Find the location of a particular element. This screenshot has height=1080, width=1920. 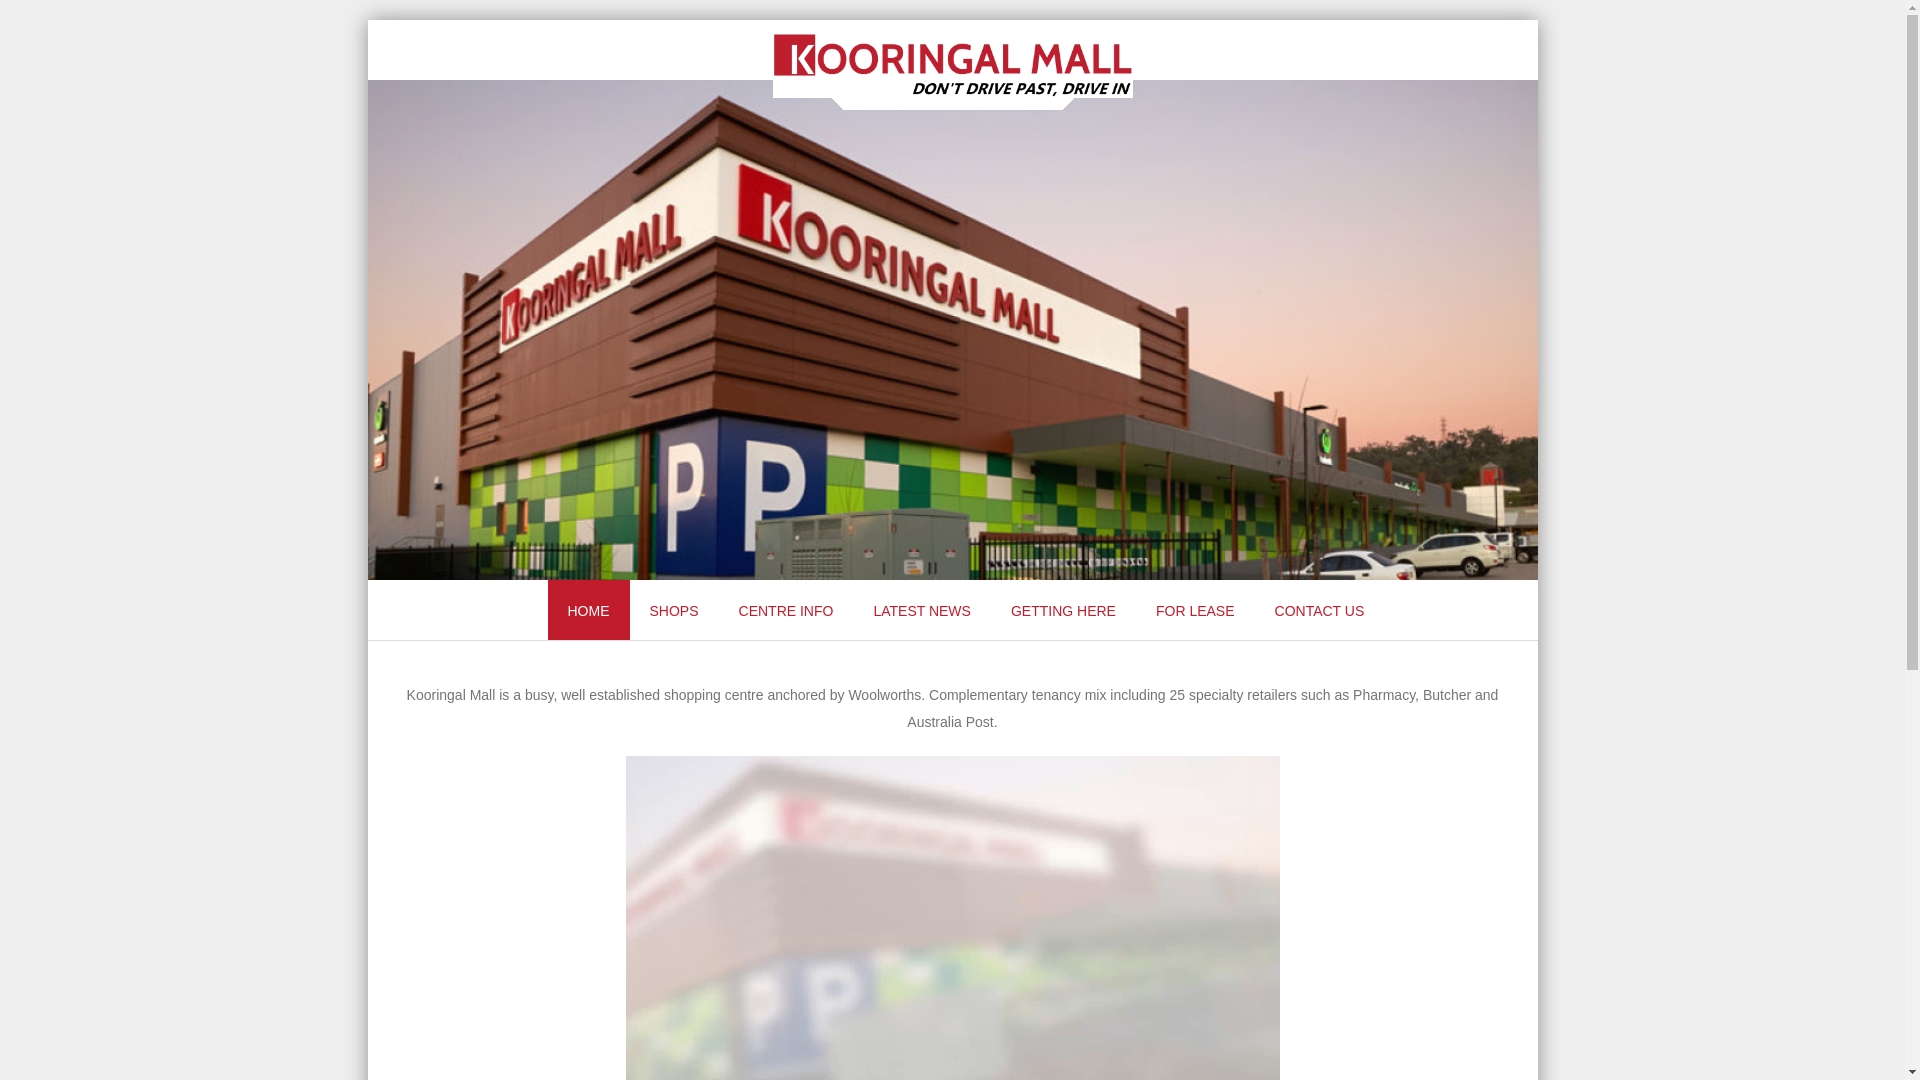

Skip to content is located at coordinates (414, 593).